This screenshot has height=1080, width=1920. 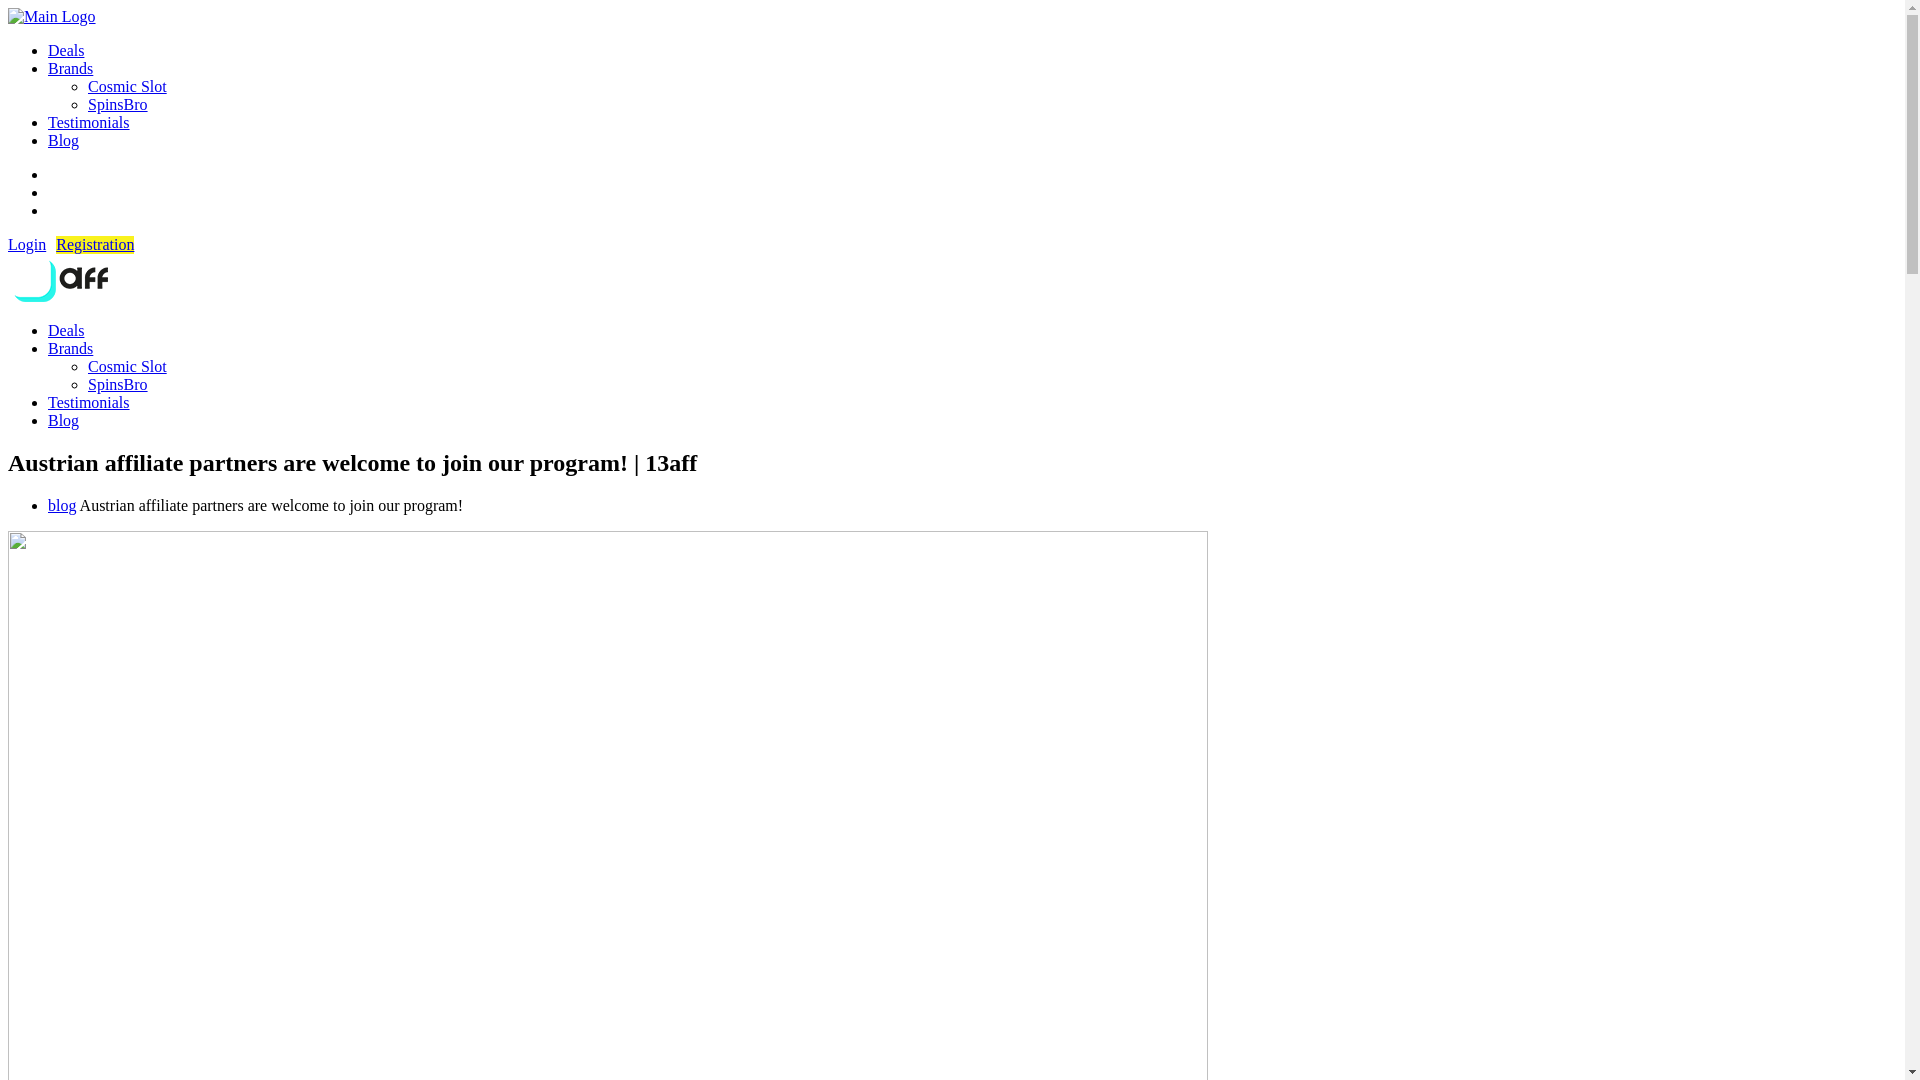 I want to click on Cosmic Slot, so click(x=128, y=366).